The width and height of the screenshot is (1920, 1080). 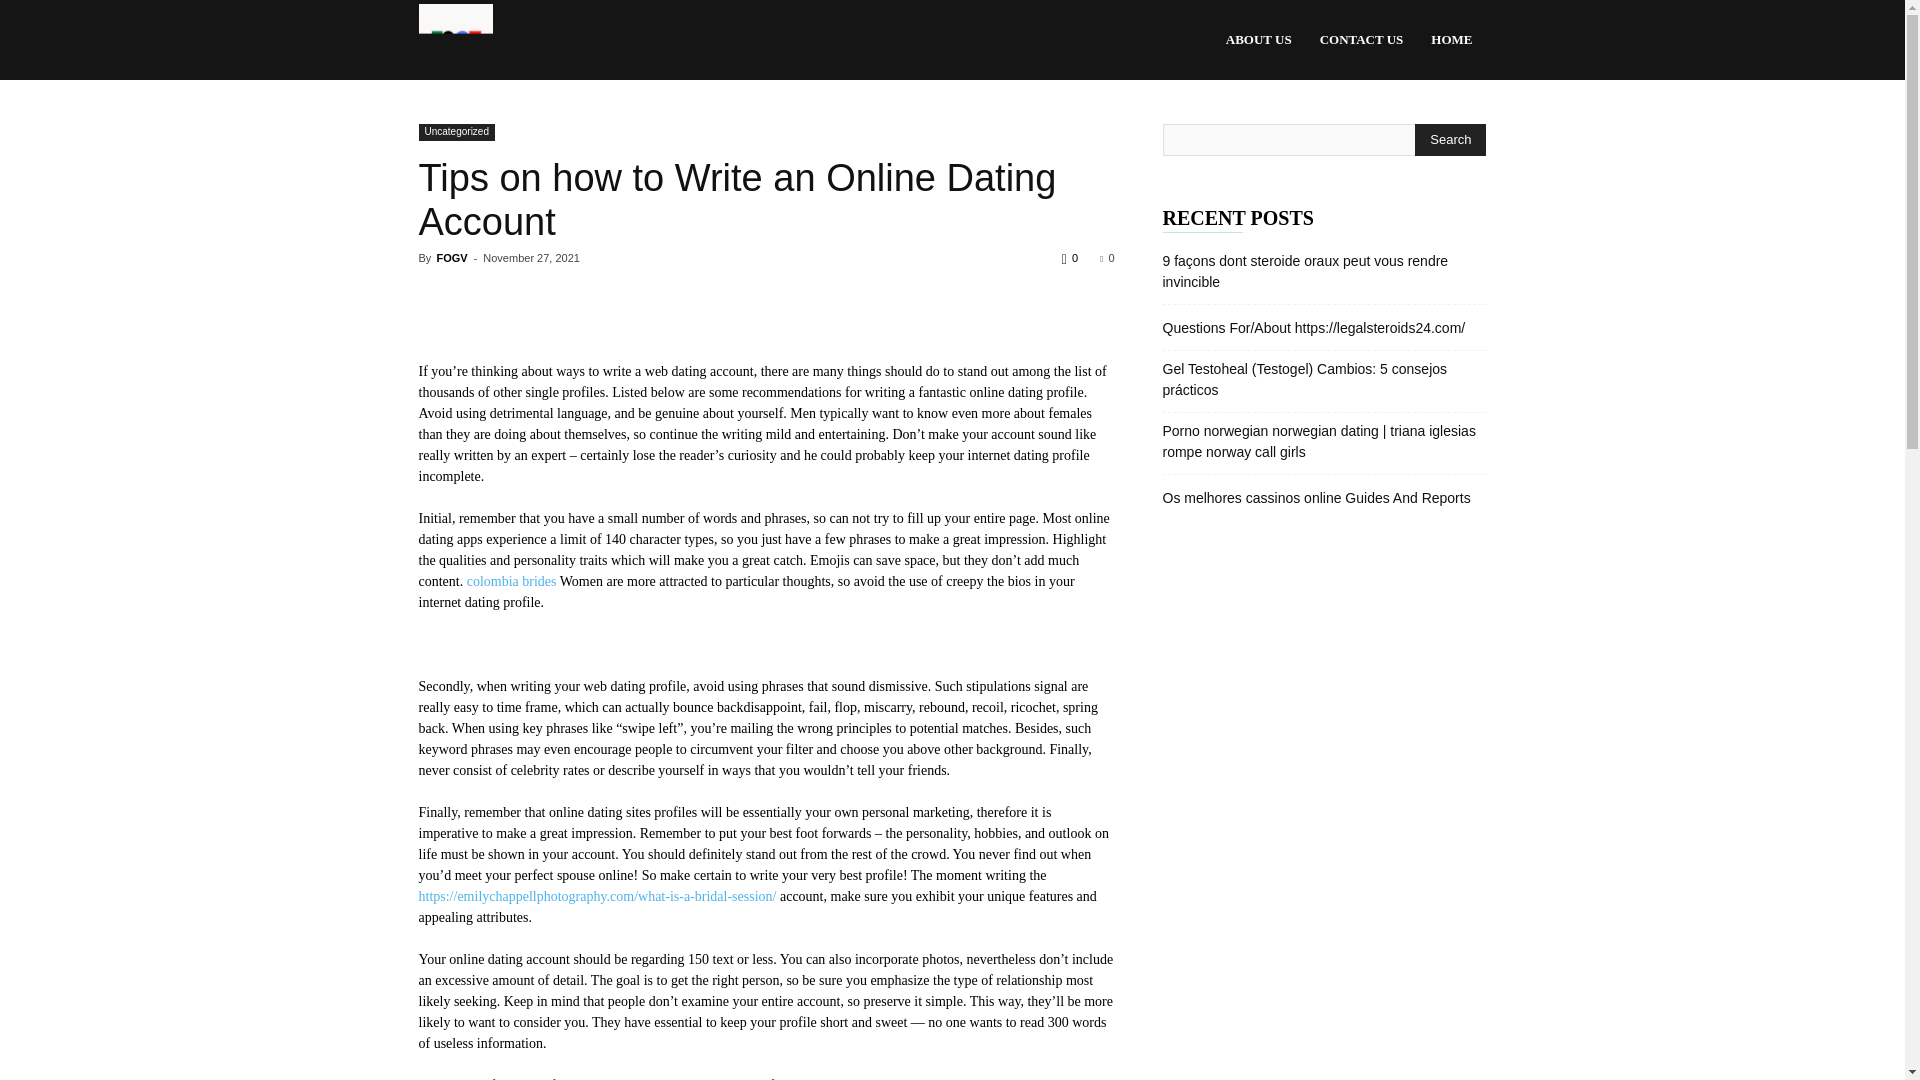 What do you see at coordinates (1362, 40) in the screenshot?
I see `CONTACT US` at bounding box center [1362, 40].